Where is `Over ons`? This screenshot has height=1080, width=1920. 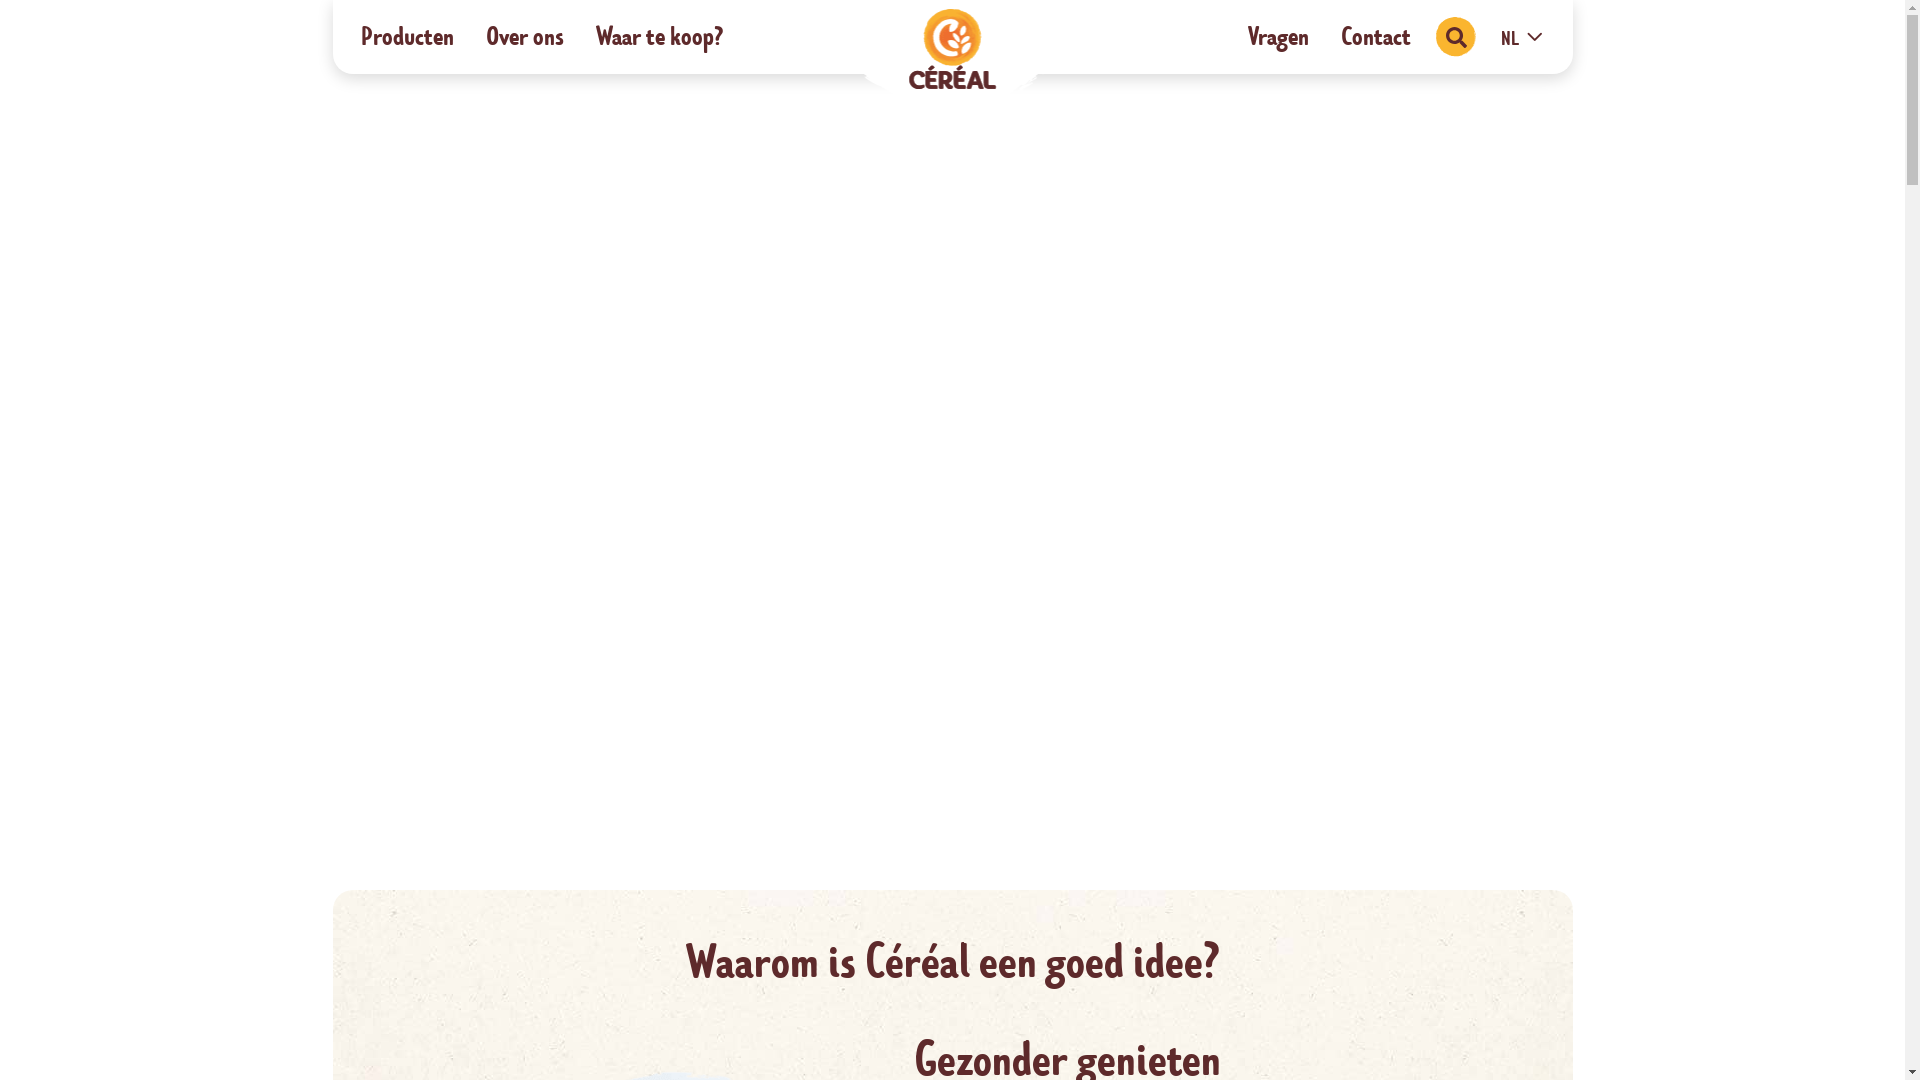
Over ons is located at coordinates (525, 37).